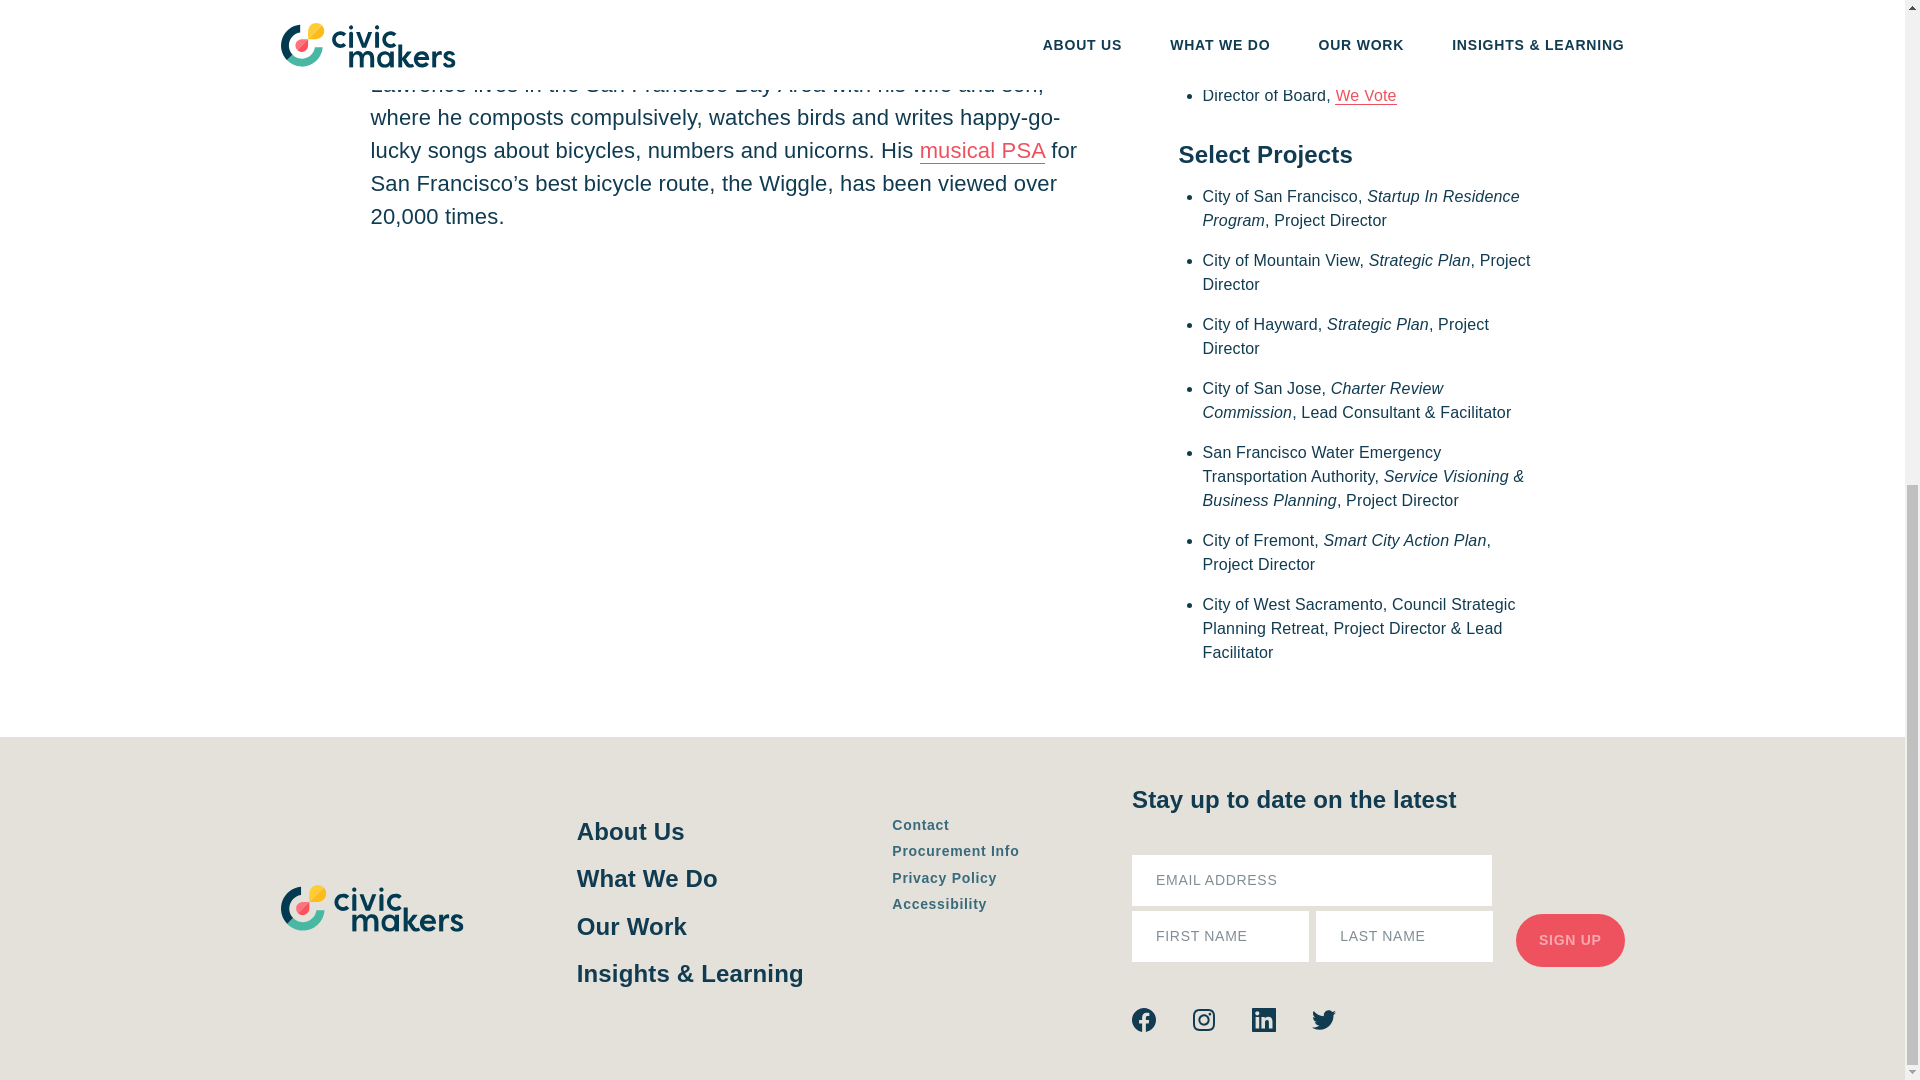 The image size is (1920, 1080). Describe the element at coordinates (1364, 96) in the screenshot. I see `We Vote` at that location.